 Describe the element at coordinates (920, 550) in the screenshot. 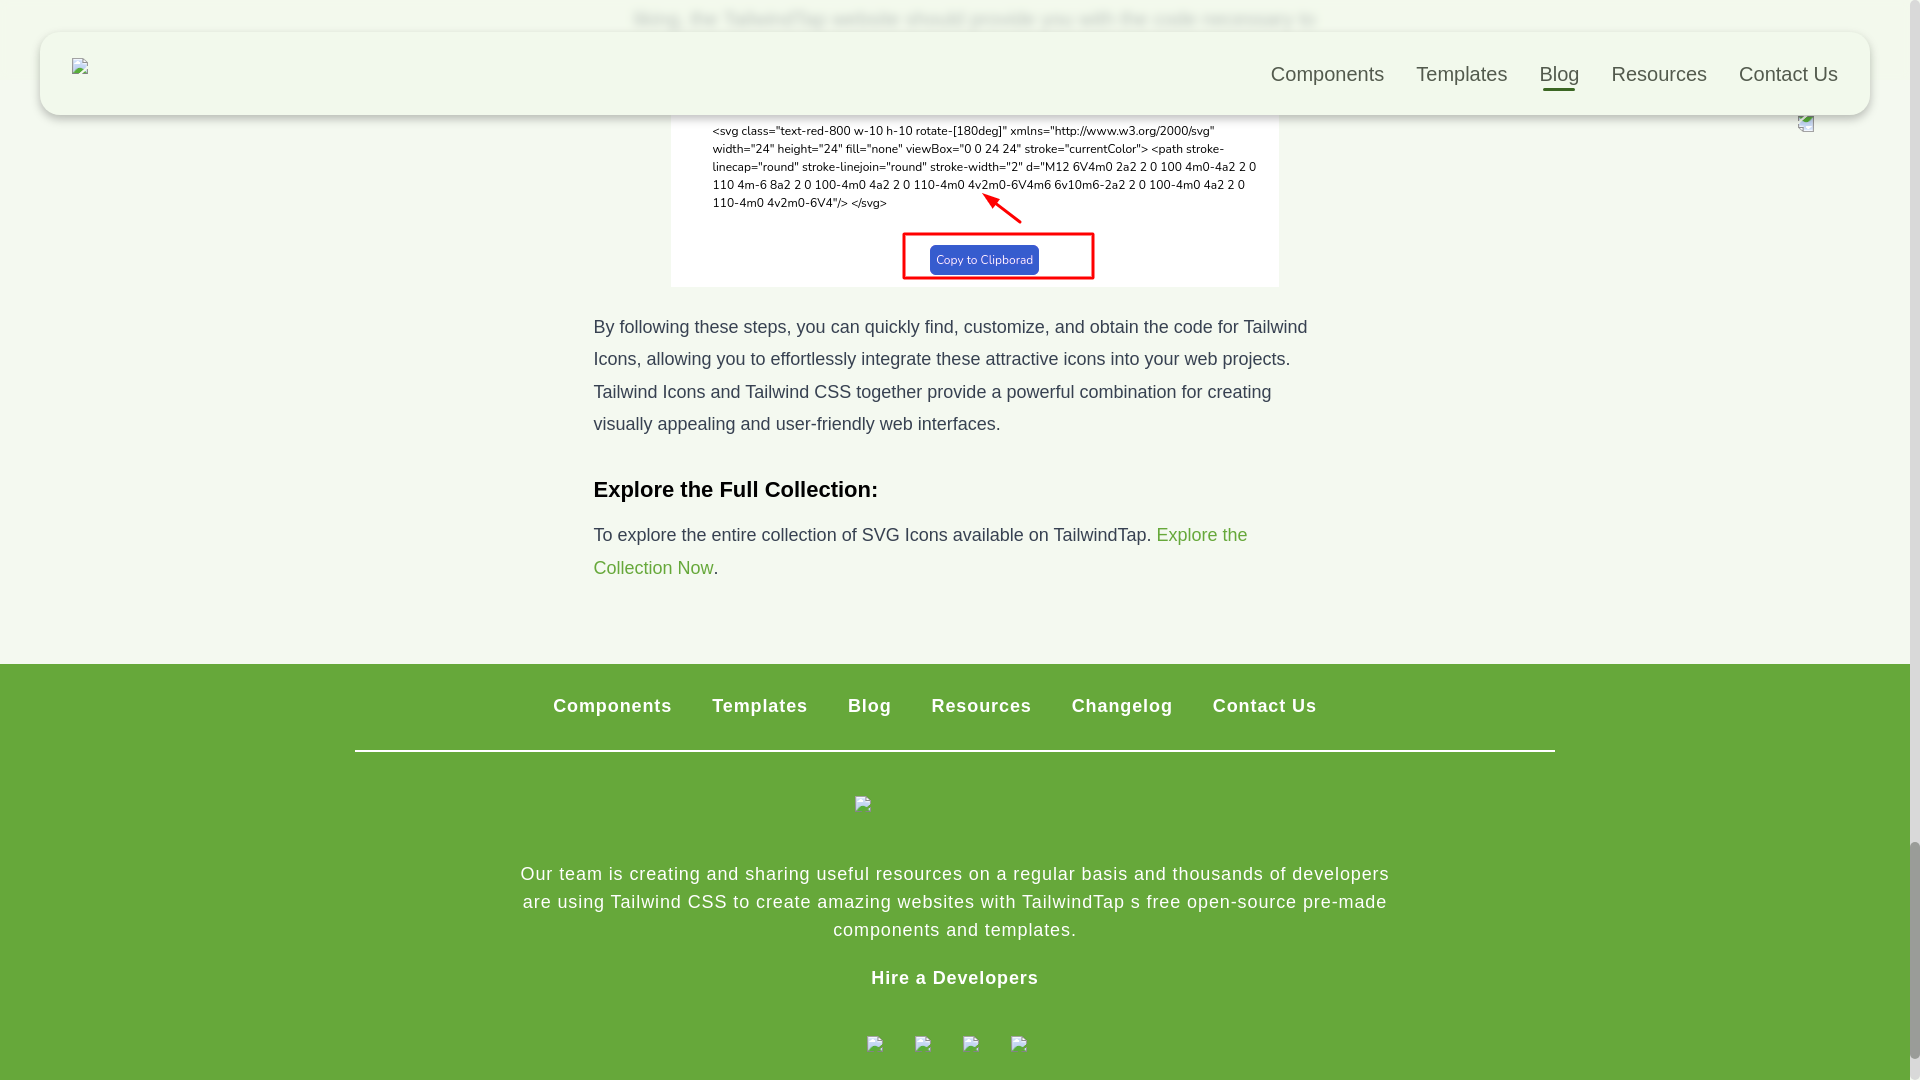

I see `Explore Tailwind SVG Icons` at that location.